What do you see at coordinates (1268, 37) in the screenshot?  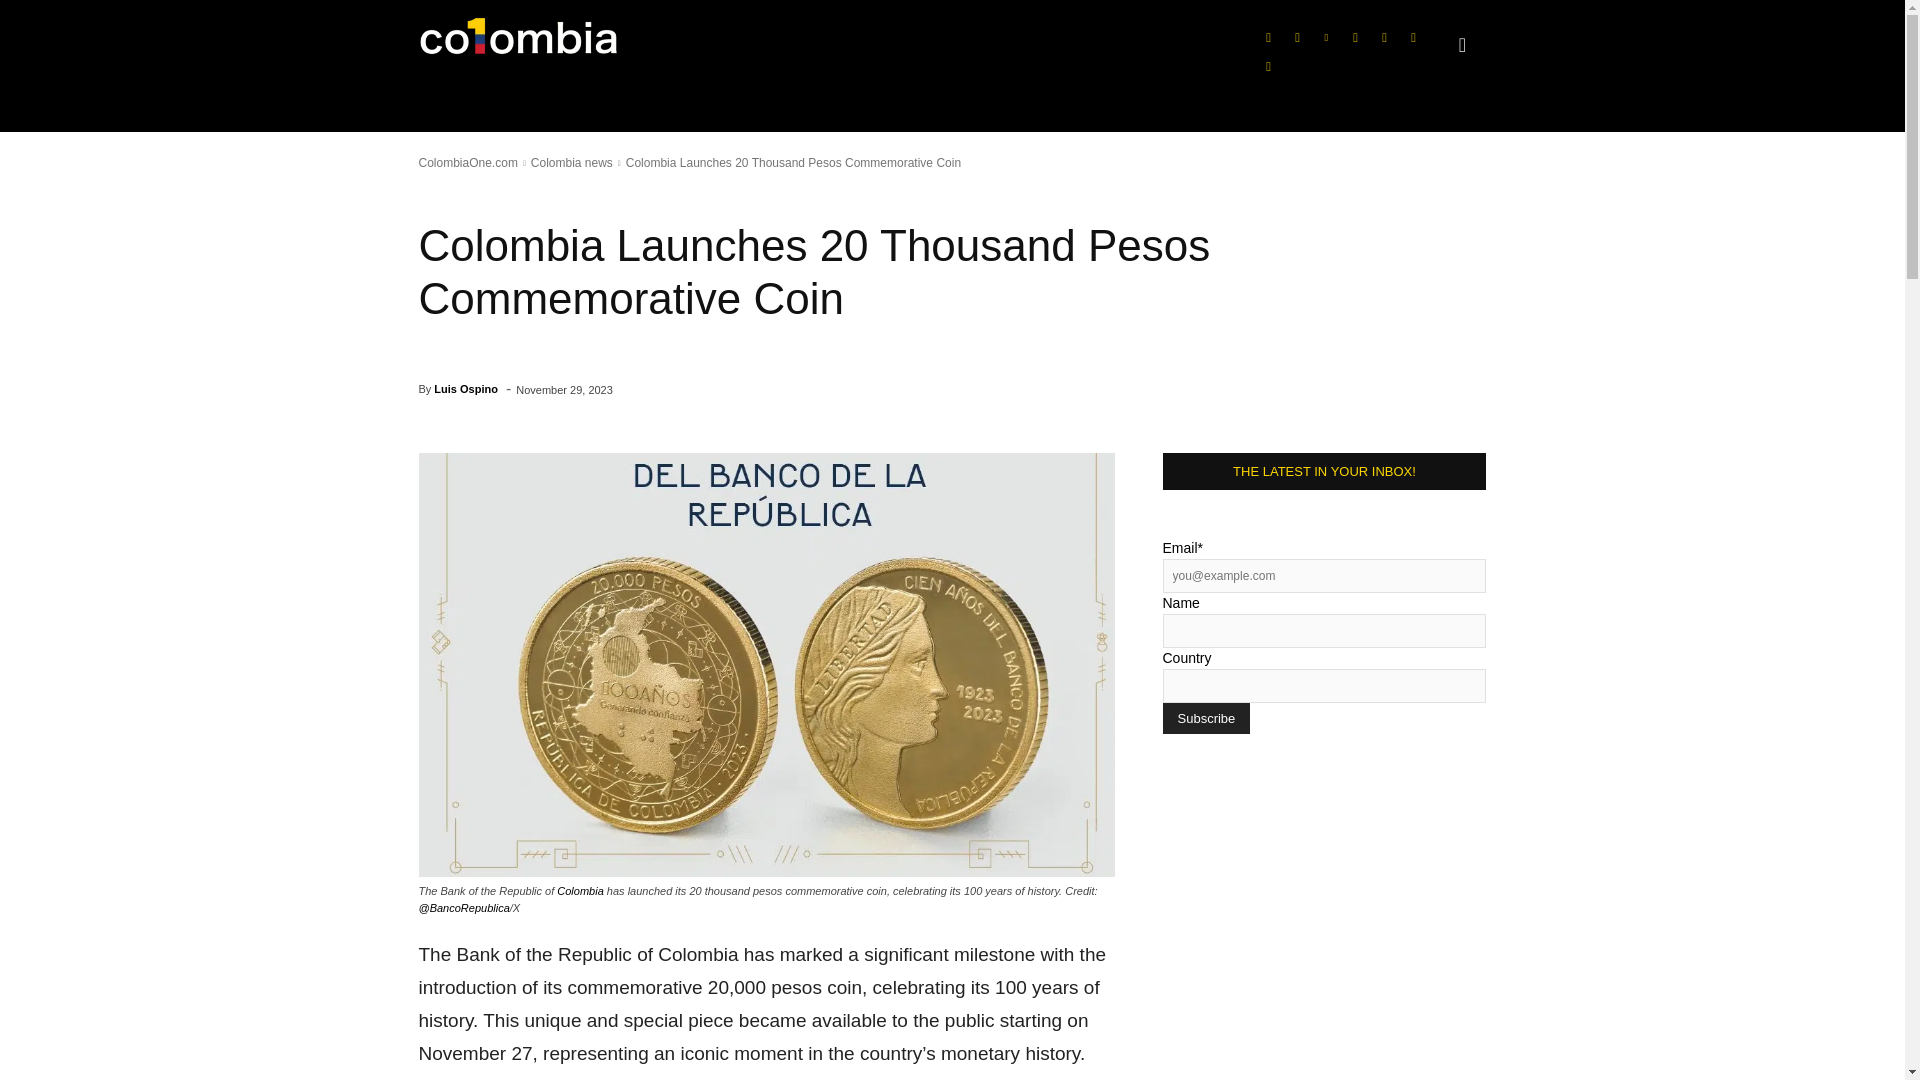 I see `Facebook` at bounding box center [1268, 37].